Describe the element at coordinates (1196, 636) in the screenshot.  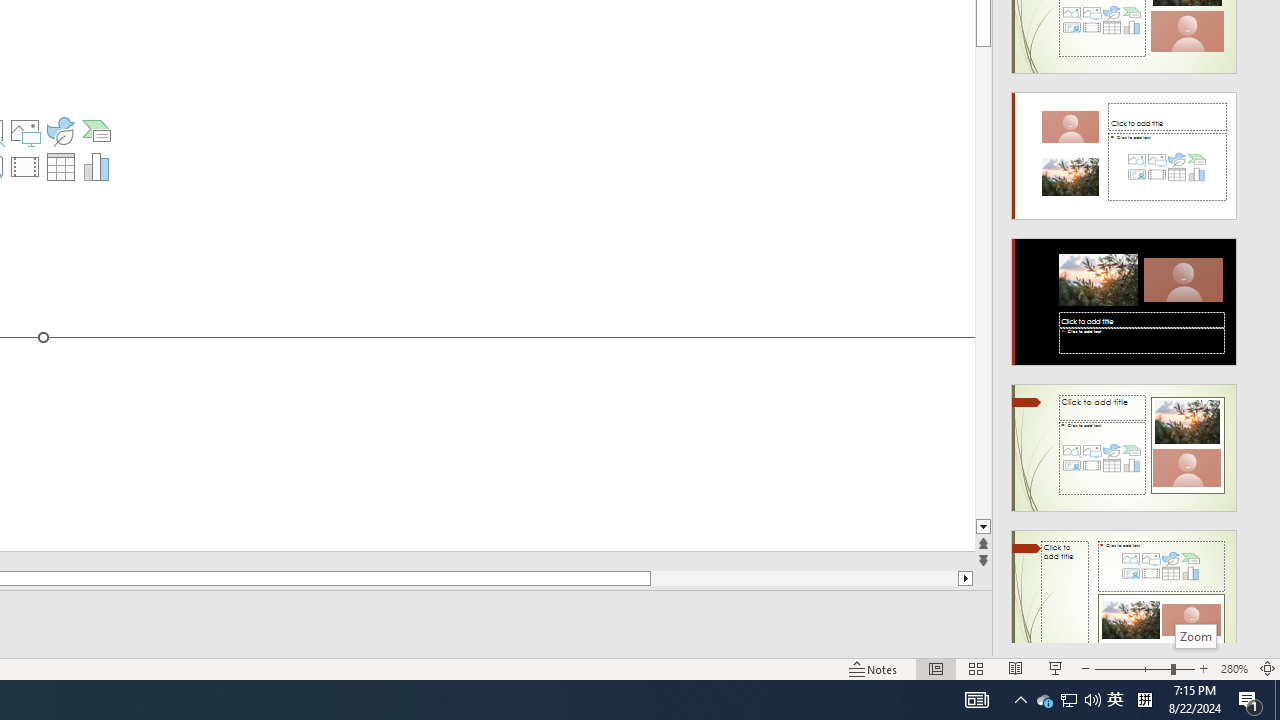
I see `Zoom` at that location.